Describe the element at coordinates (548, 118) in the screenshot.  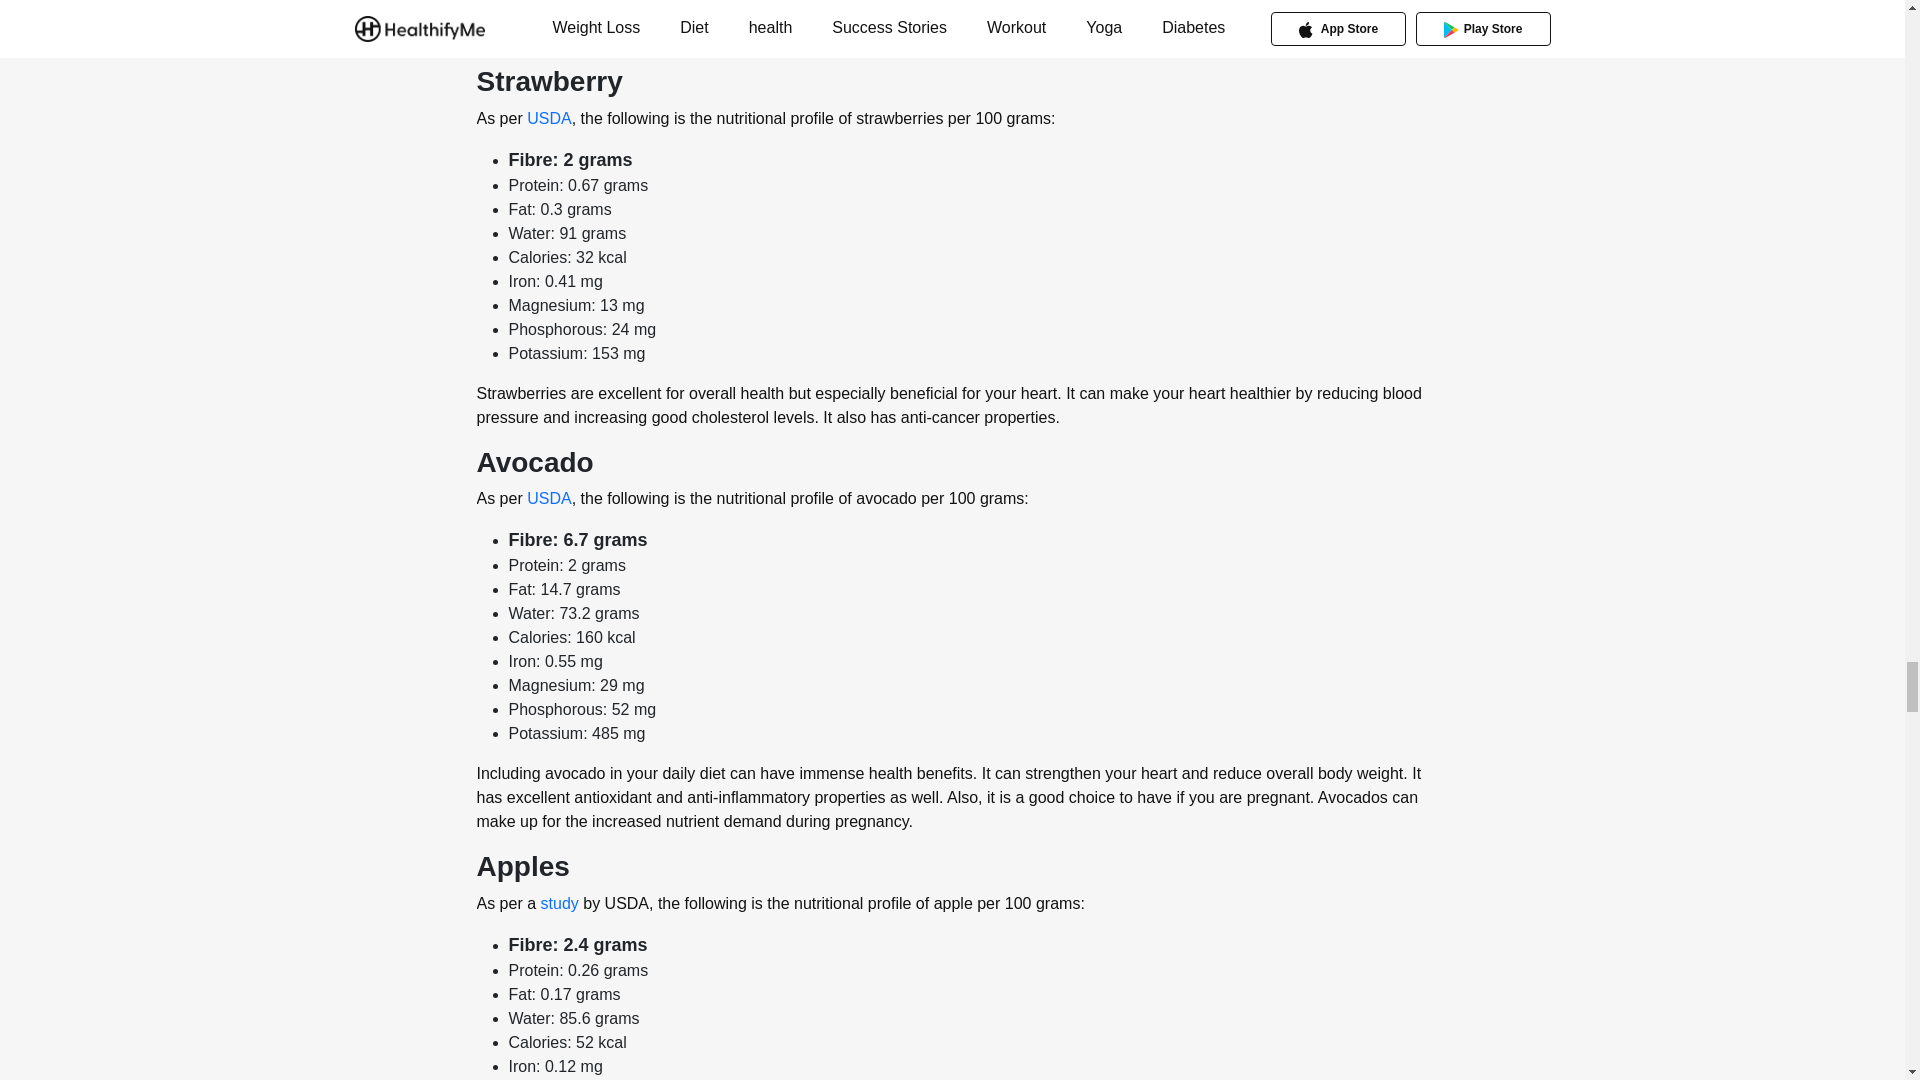
I see `USDA` at that location.